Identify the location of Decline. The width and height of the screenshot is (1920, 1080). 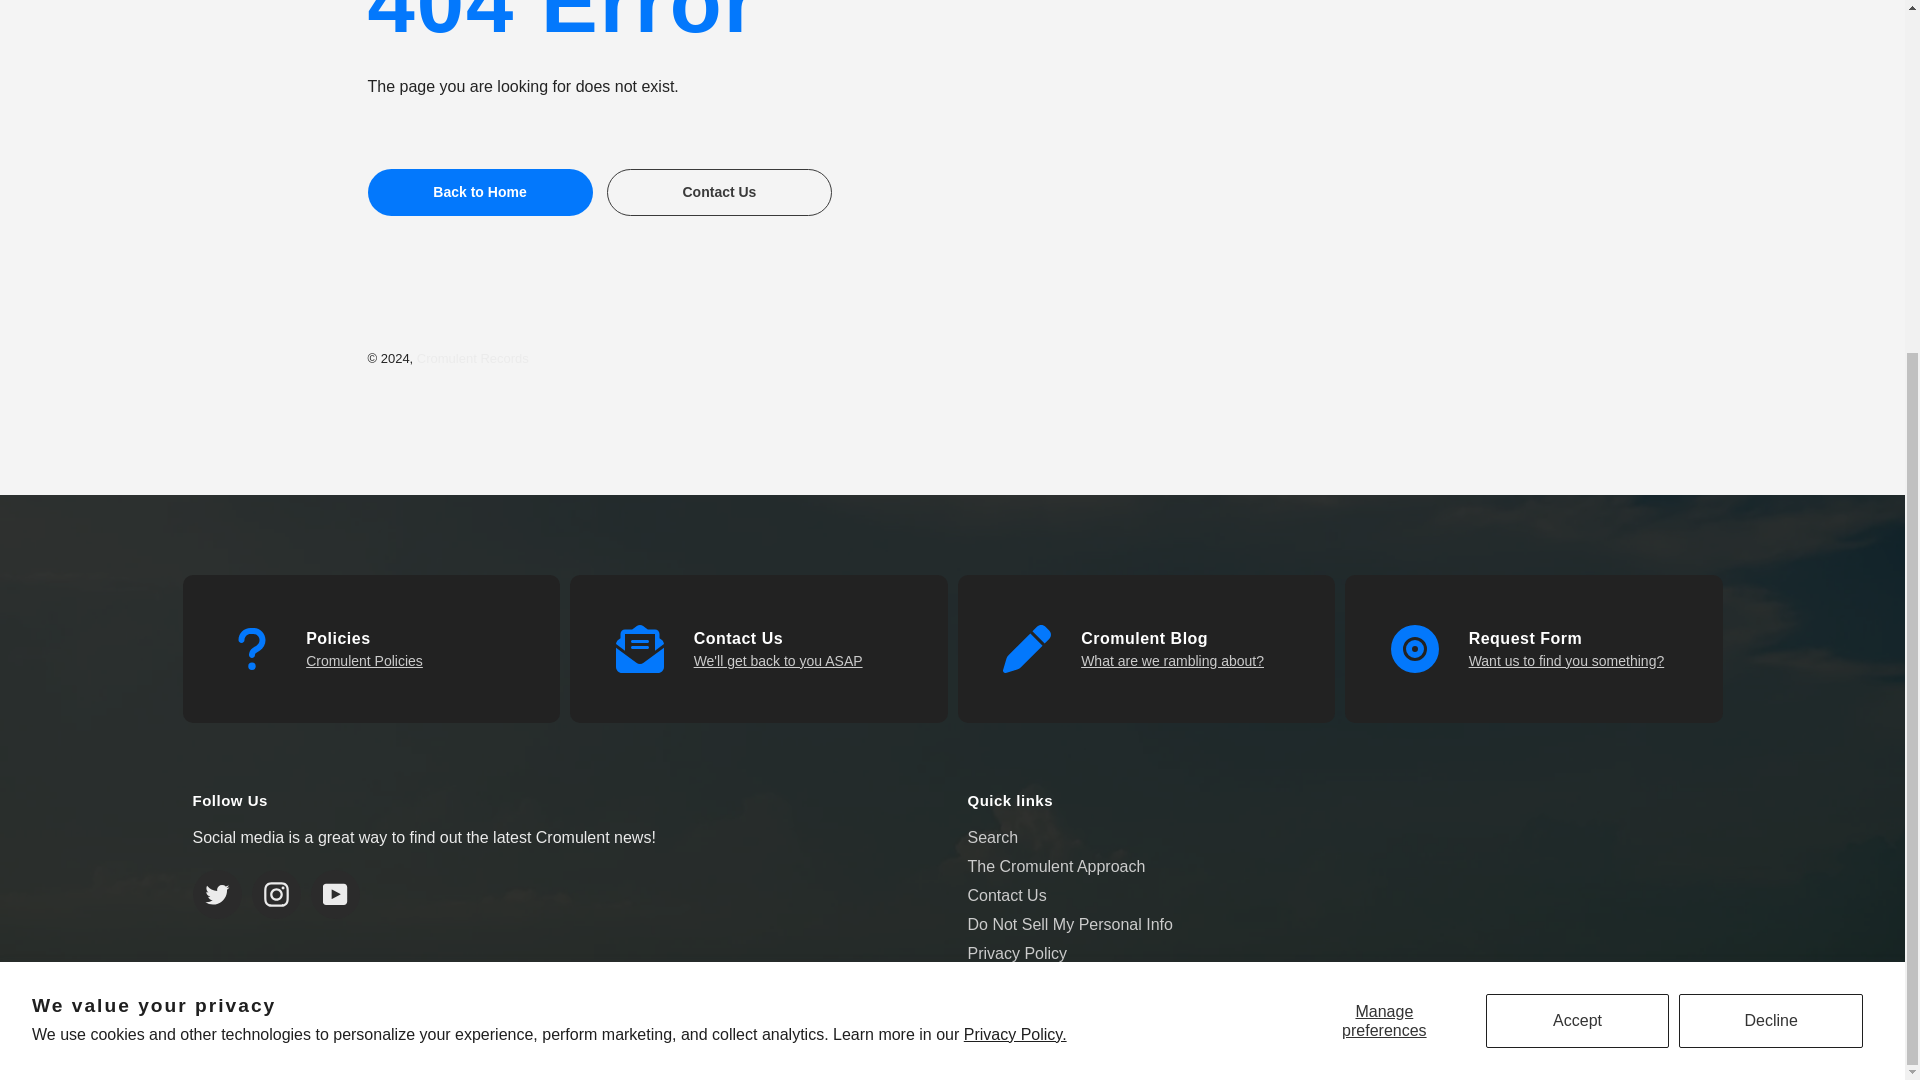
(1770, 507).